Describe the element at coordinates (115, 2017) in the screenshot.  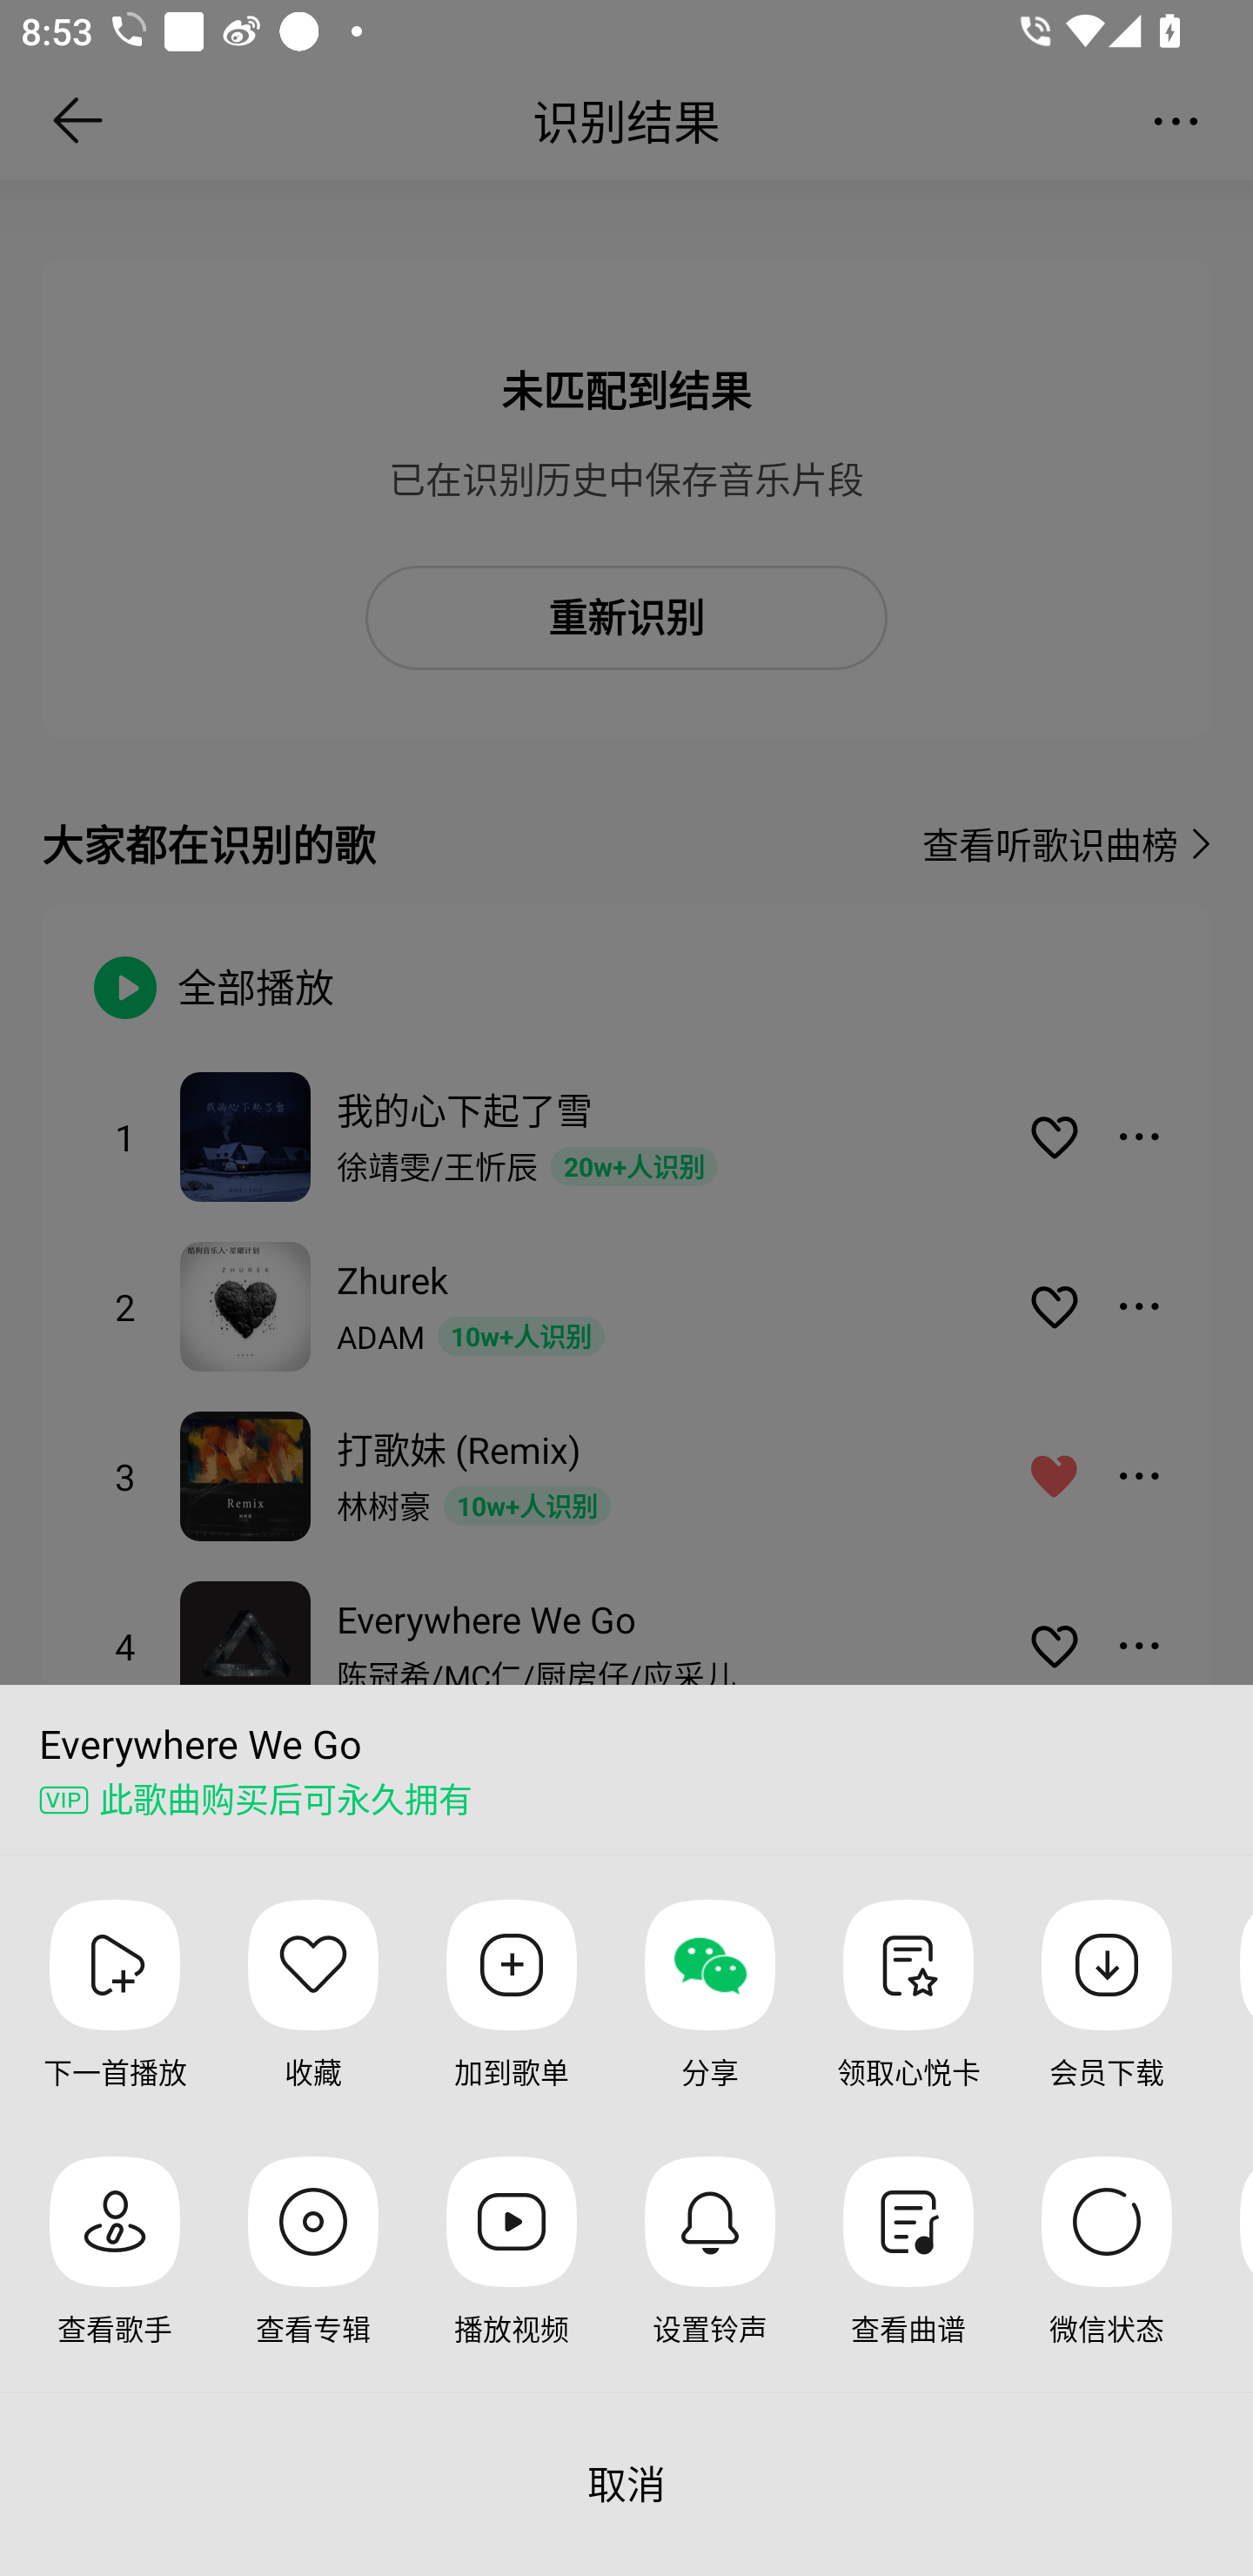
I see `下一首播放` at that location.